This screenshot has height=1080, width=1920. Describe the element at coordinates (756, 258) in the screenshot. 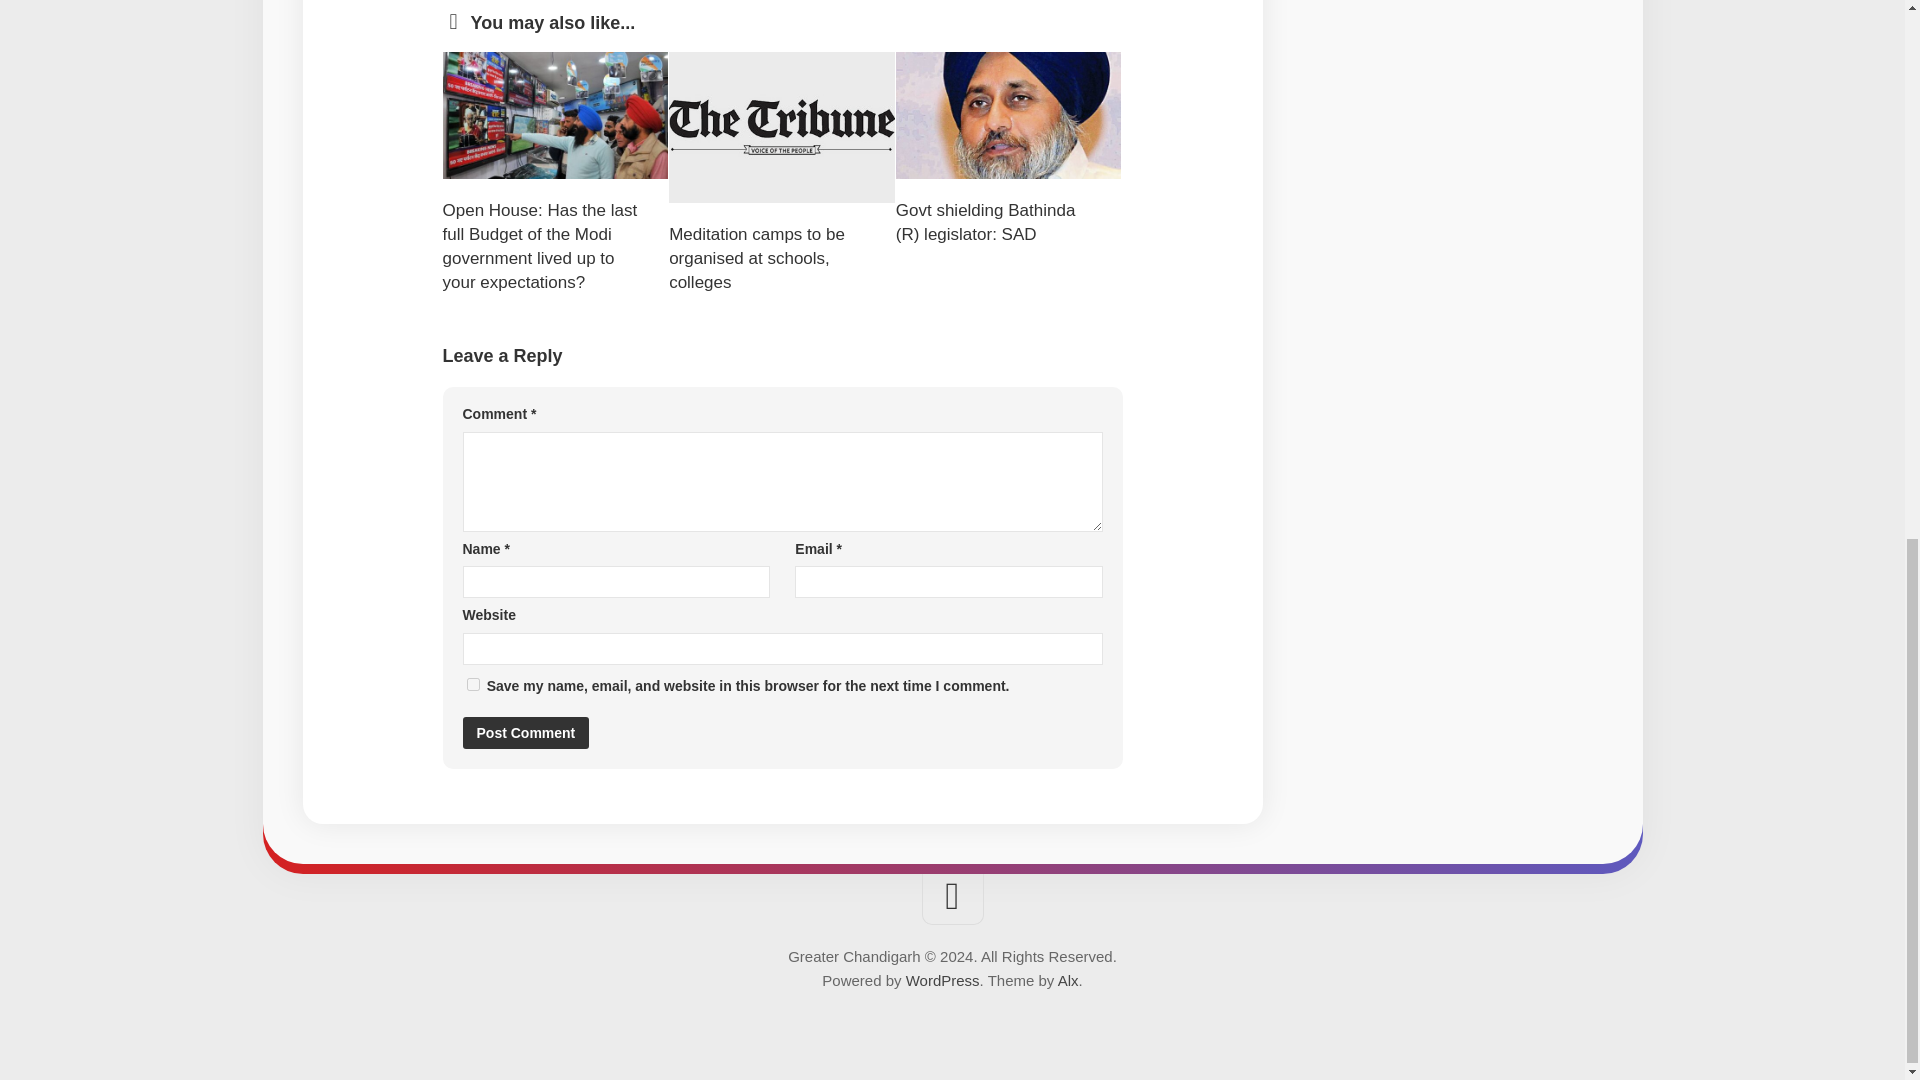

I see `Meditation camps to be organised at schools, colleges` at that location.